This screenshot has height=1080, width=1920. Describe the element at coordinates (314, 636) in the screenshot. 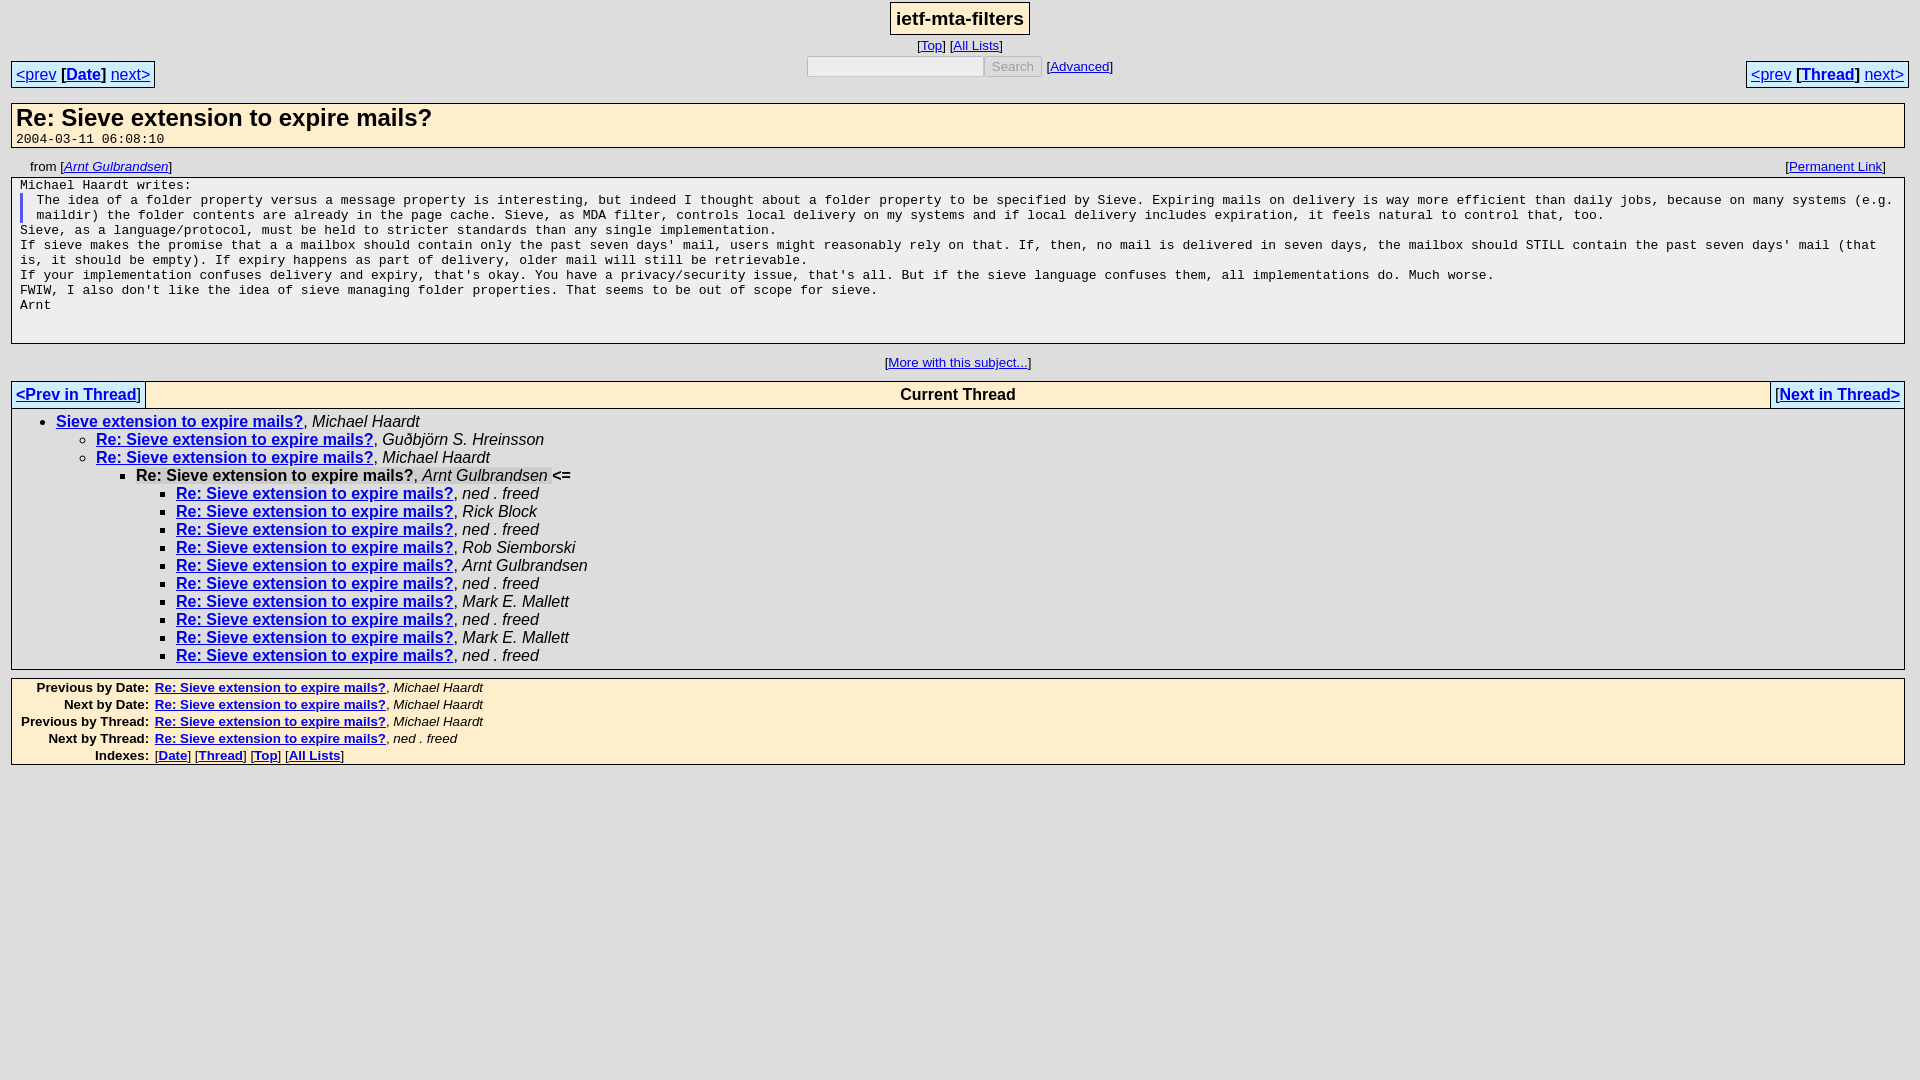

I see `Re: Sieve extension to expire mails?` at that location.